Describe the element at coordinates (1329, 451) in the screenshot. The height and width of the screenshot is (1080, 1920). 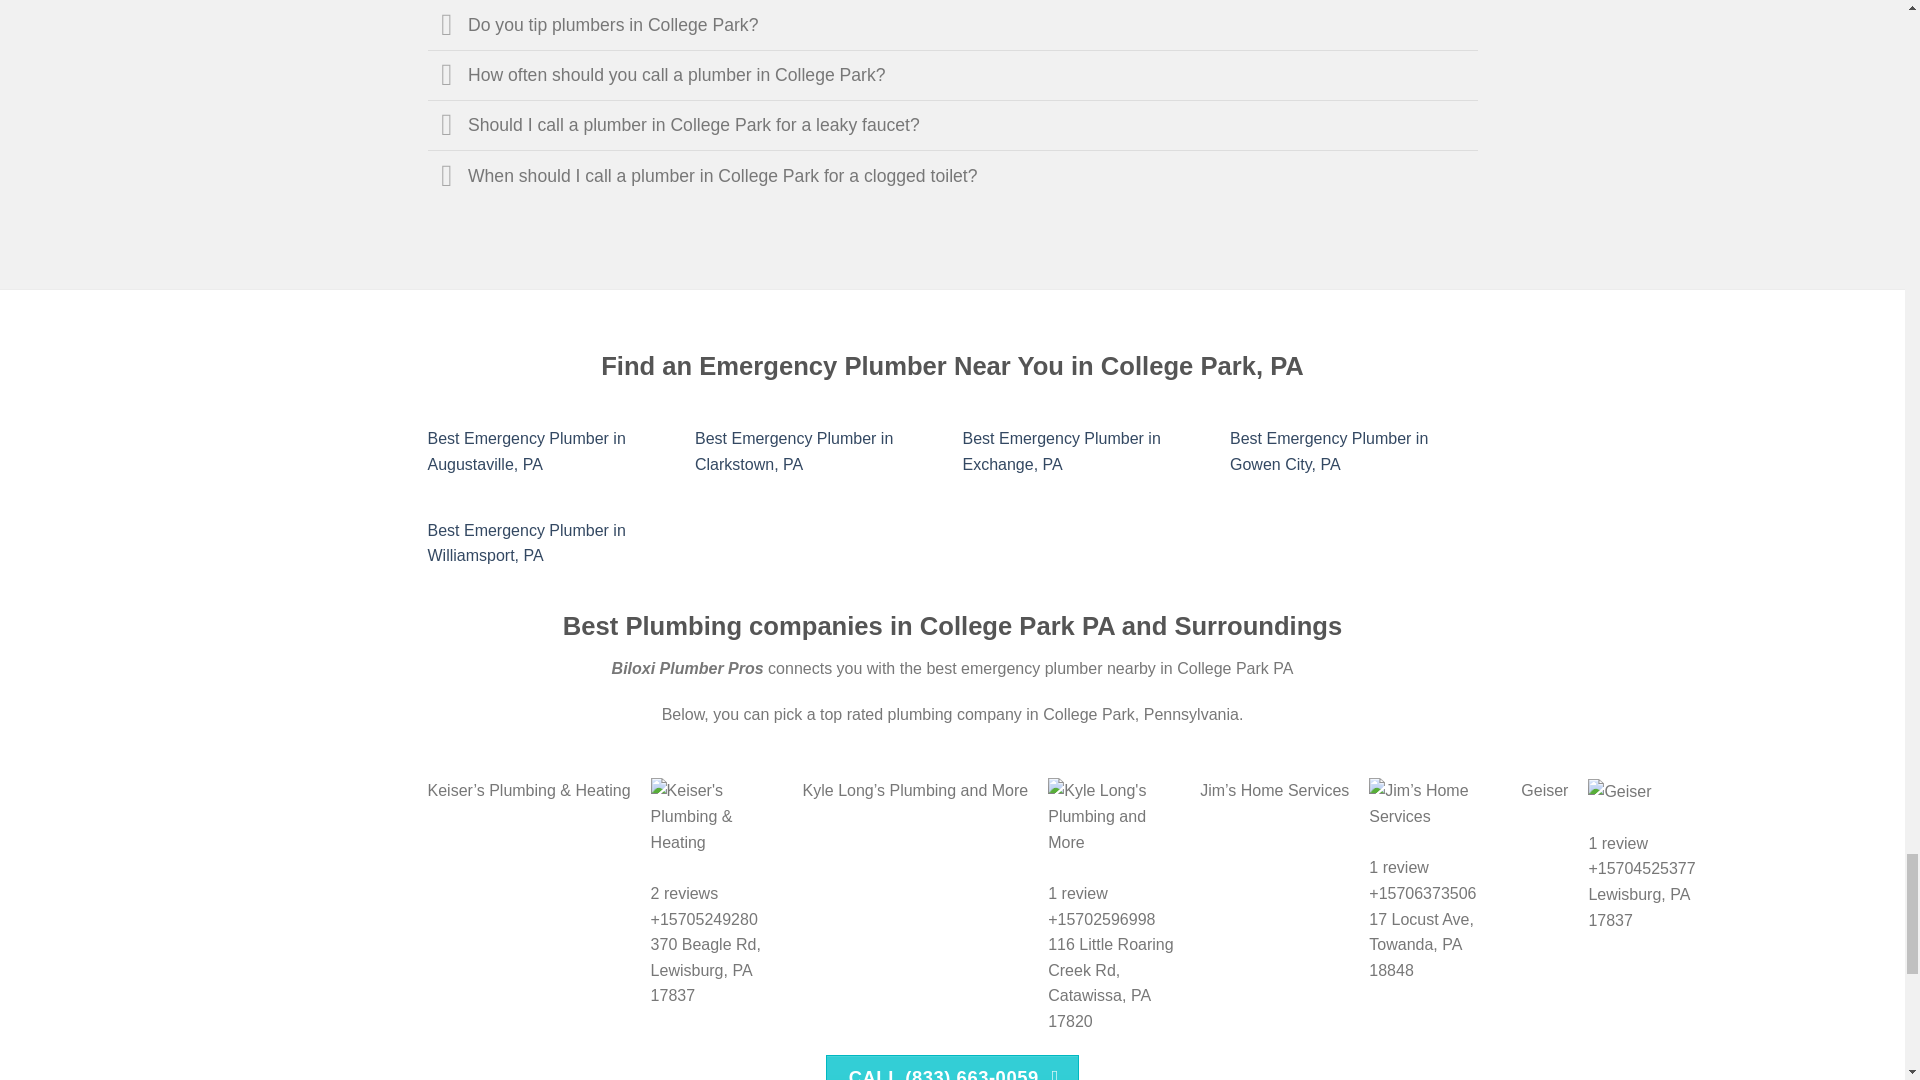
I see `Best Emergency Plumber in Gowen City, PA` at that location.